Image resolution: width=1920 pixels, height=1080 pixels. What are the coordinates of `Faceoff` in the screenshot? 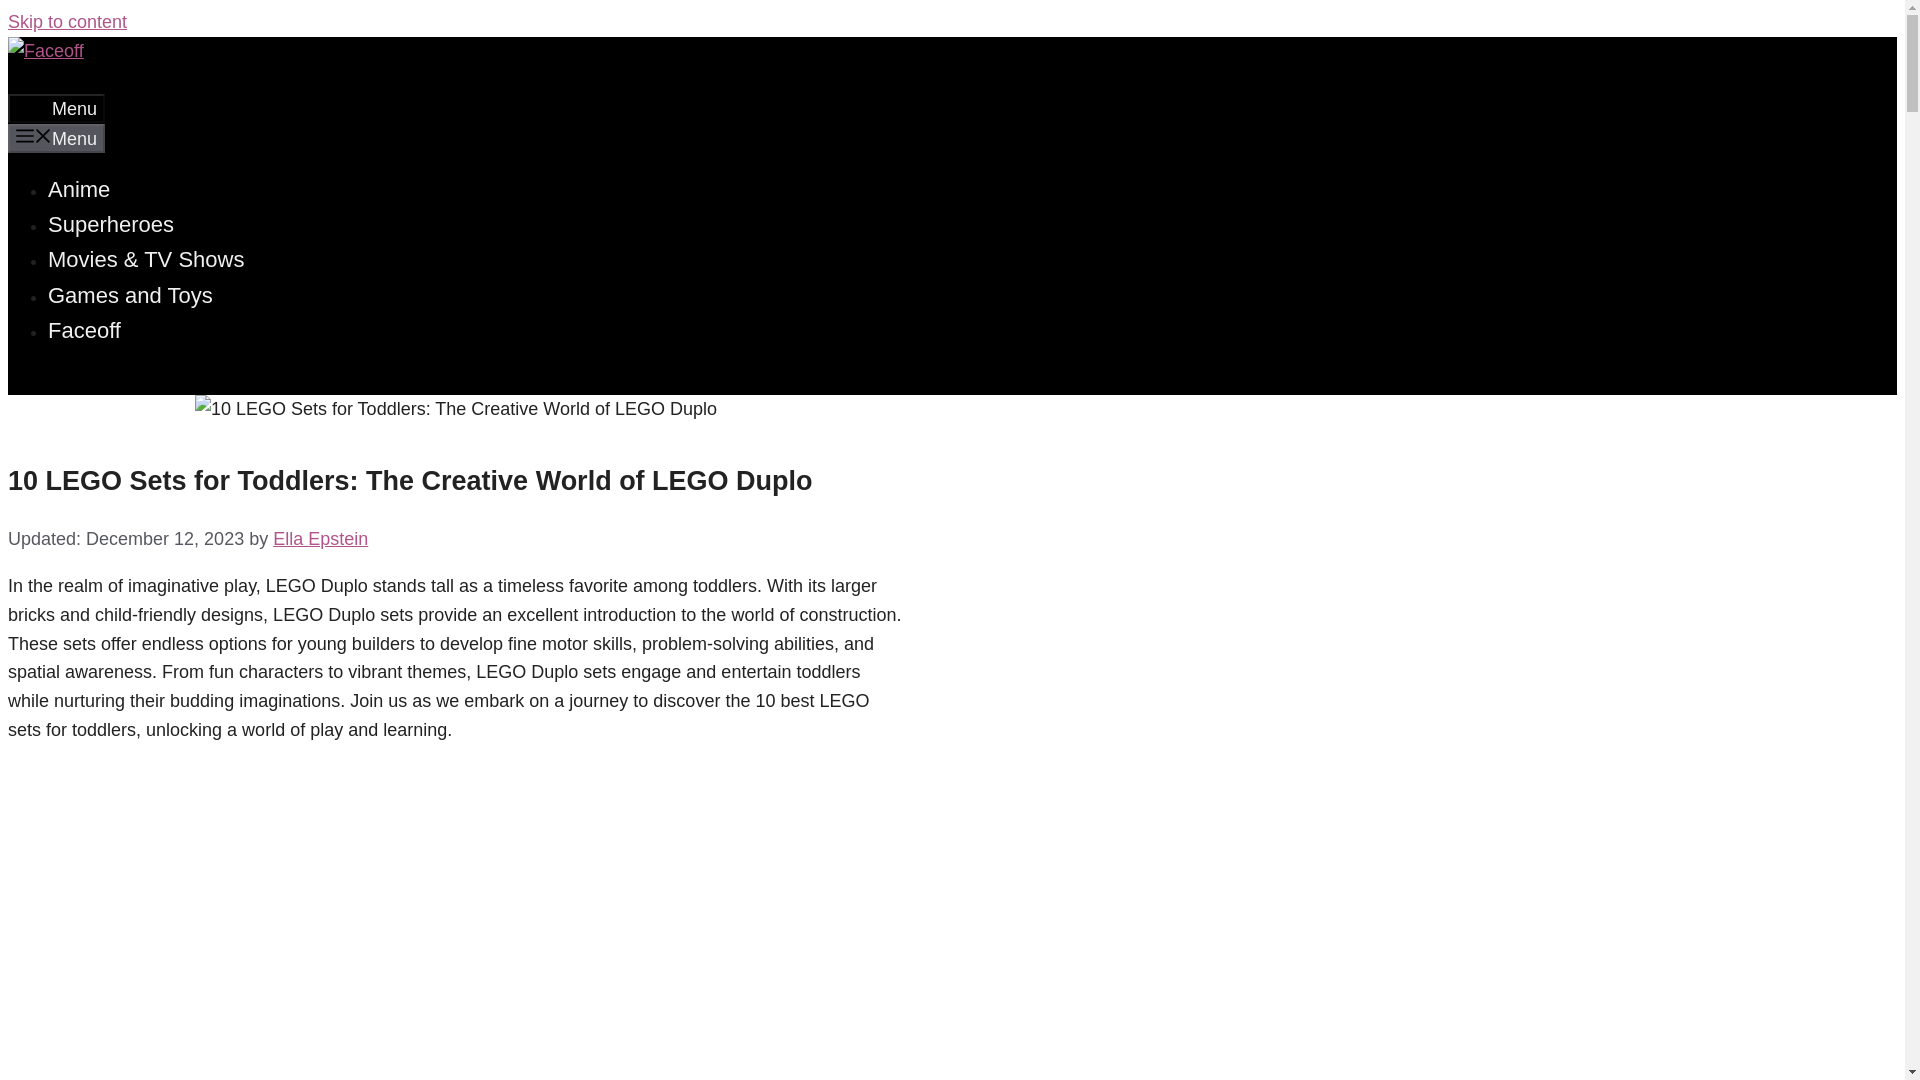 It's located at (84, 330).